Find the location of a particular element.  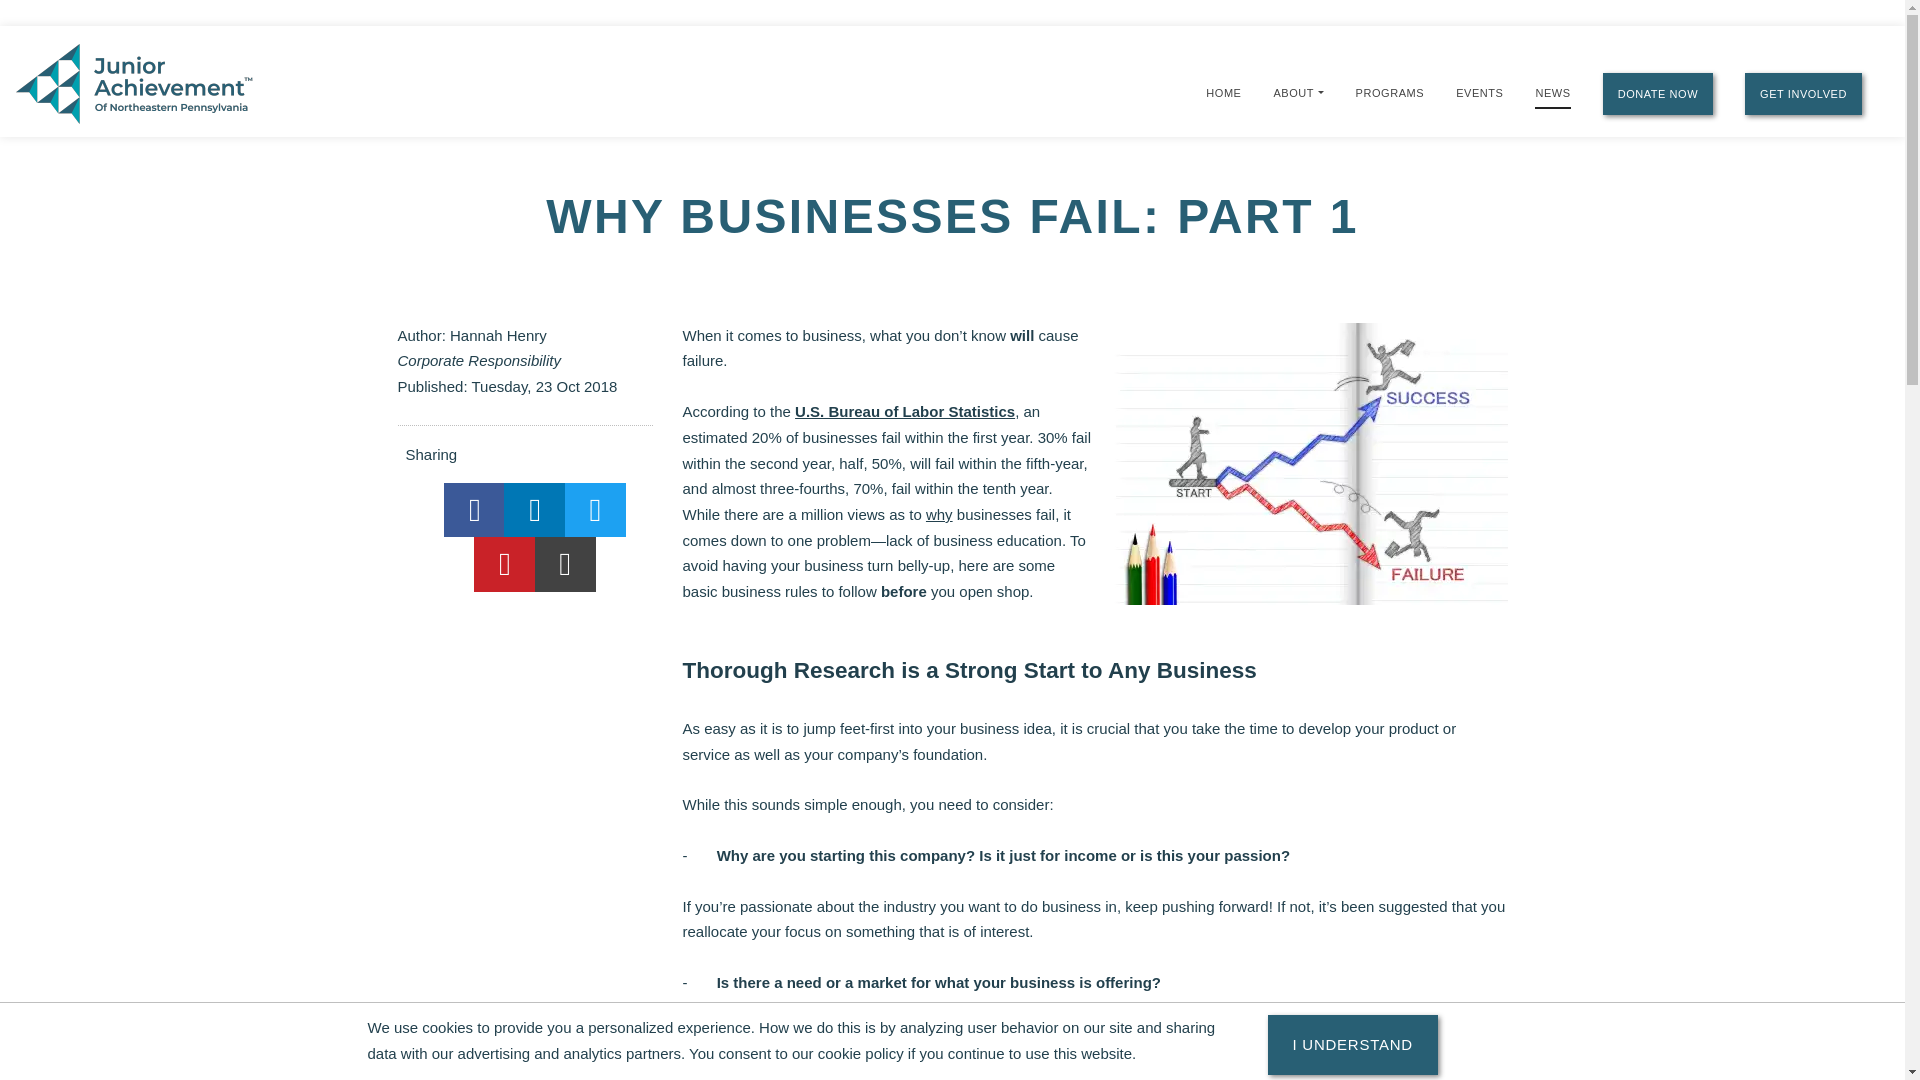

DONATE NOW is located at coordinates (1658, 94).